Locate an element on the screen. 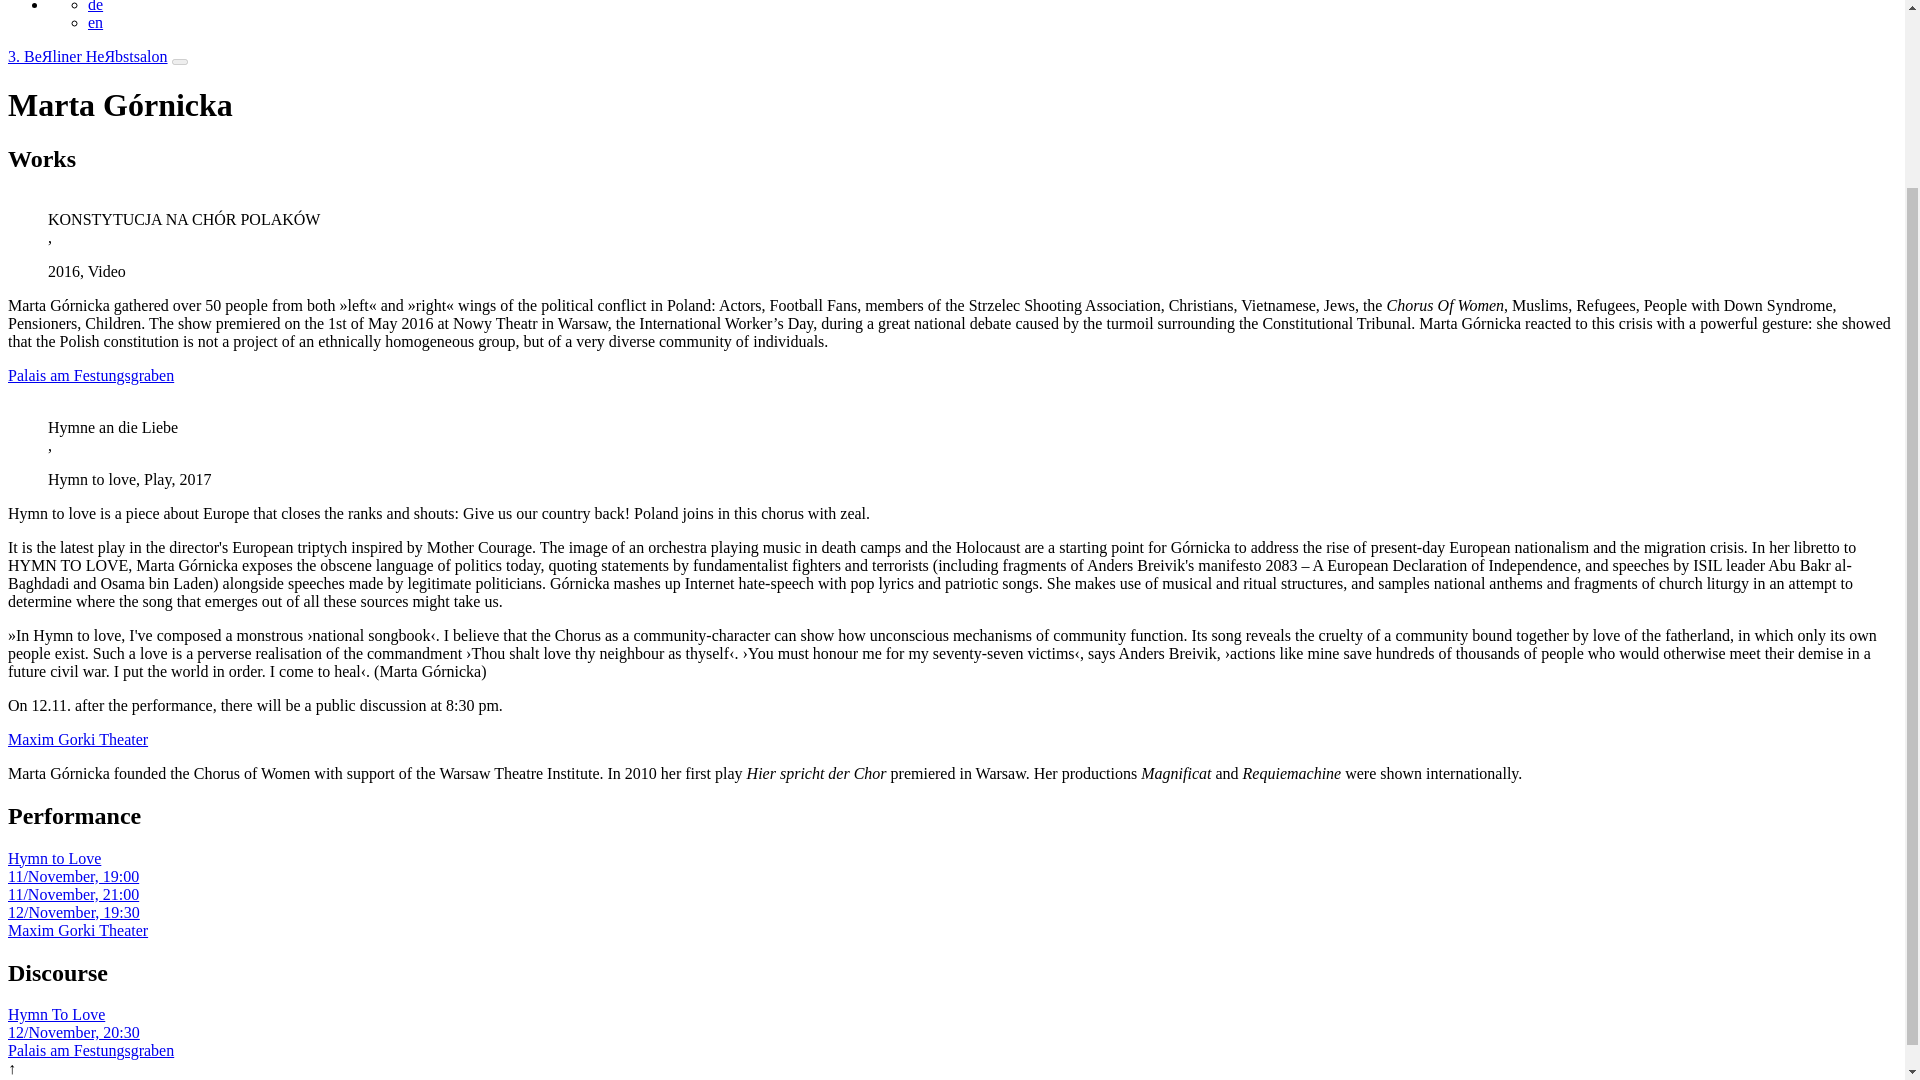 This screenshot has height=1080, width=1920. Palais am Festungsgraben is located at coordinates (90, 1050).